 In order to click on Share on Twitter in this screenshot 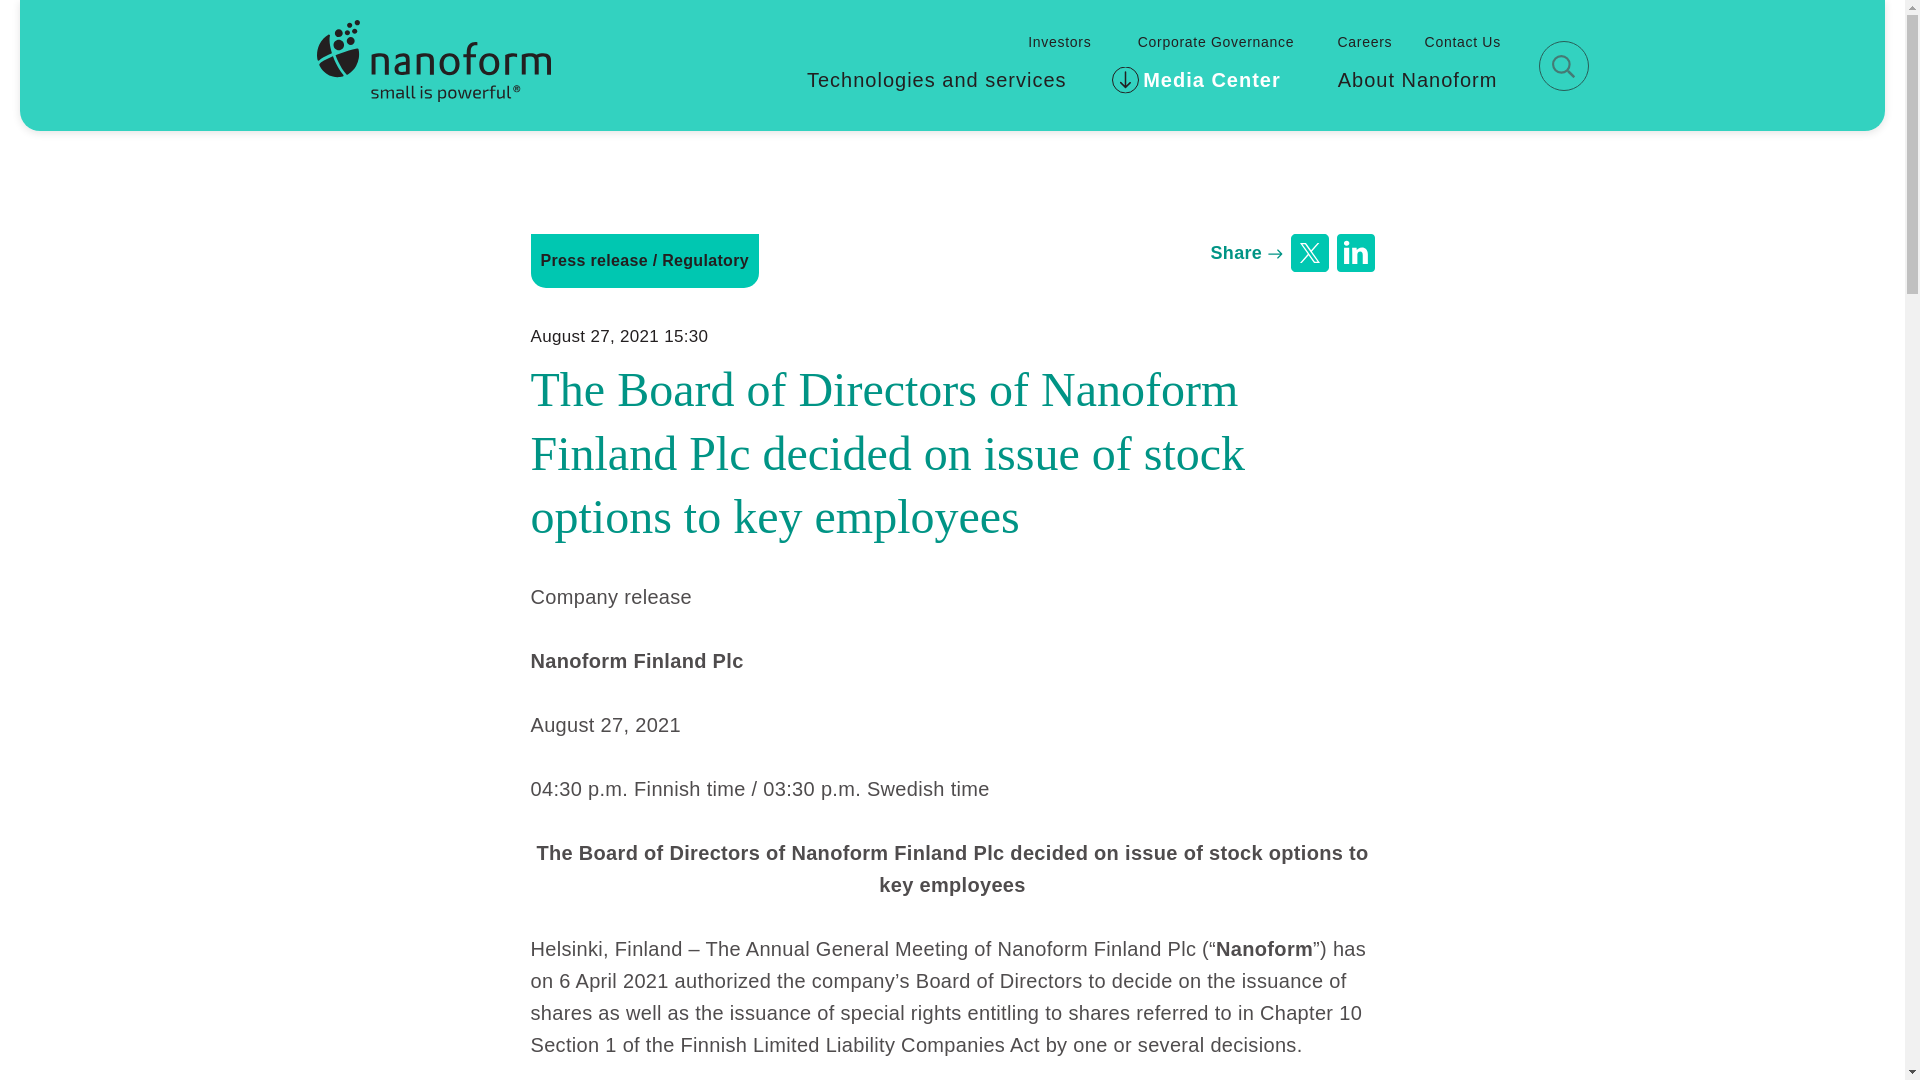, I will do `click(1309, 253)`.